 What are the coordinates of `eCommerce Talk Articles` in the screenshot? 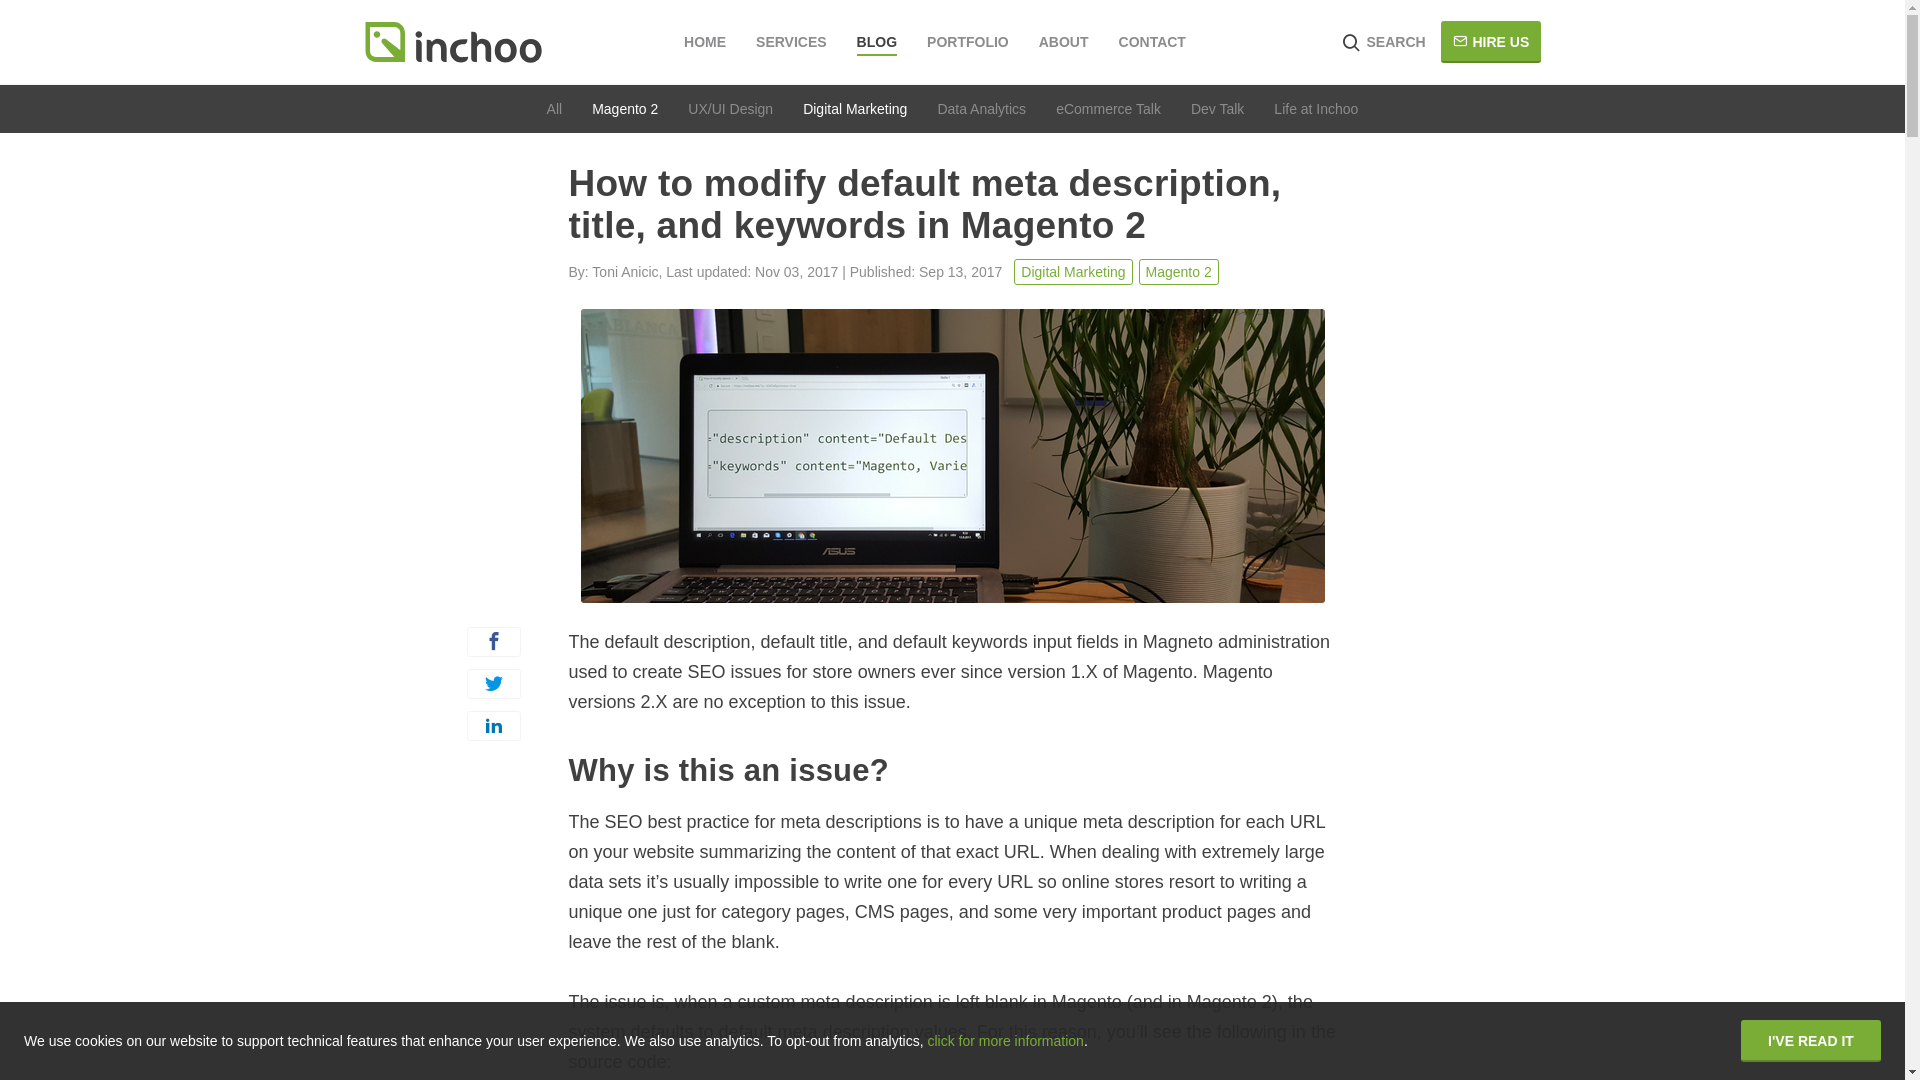 It's located at (1108, 108).